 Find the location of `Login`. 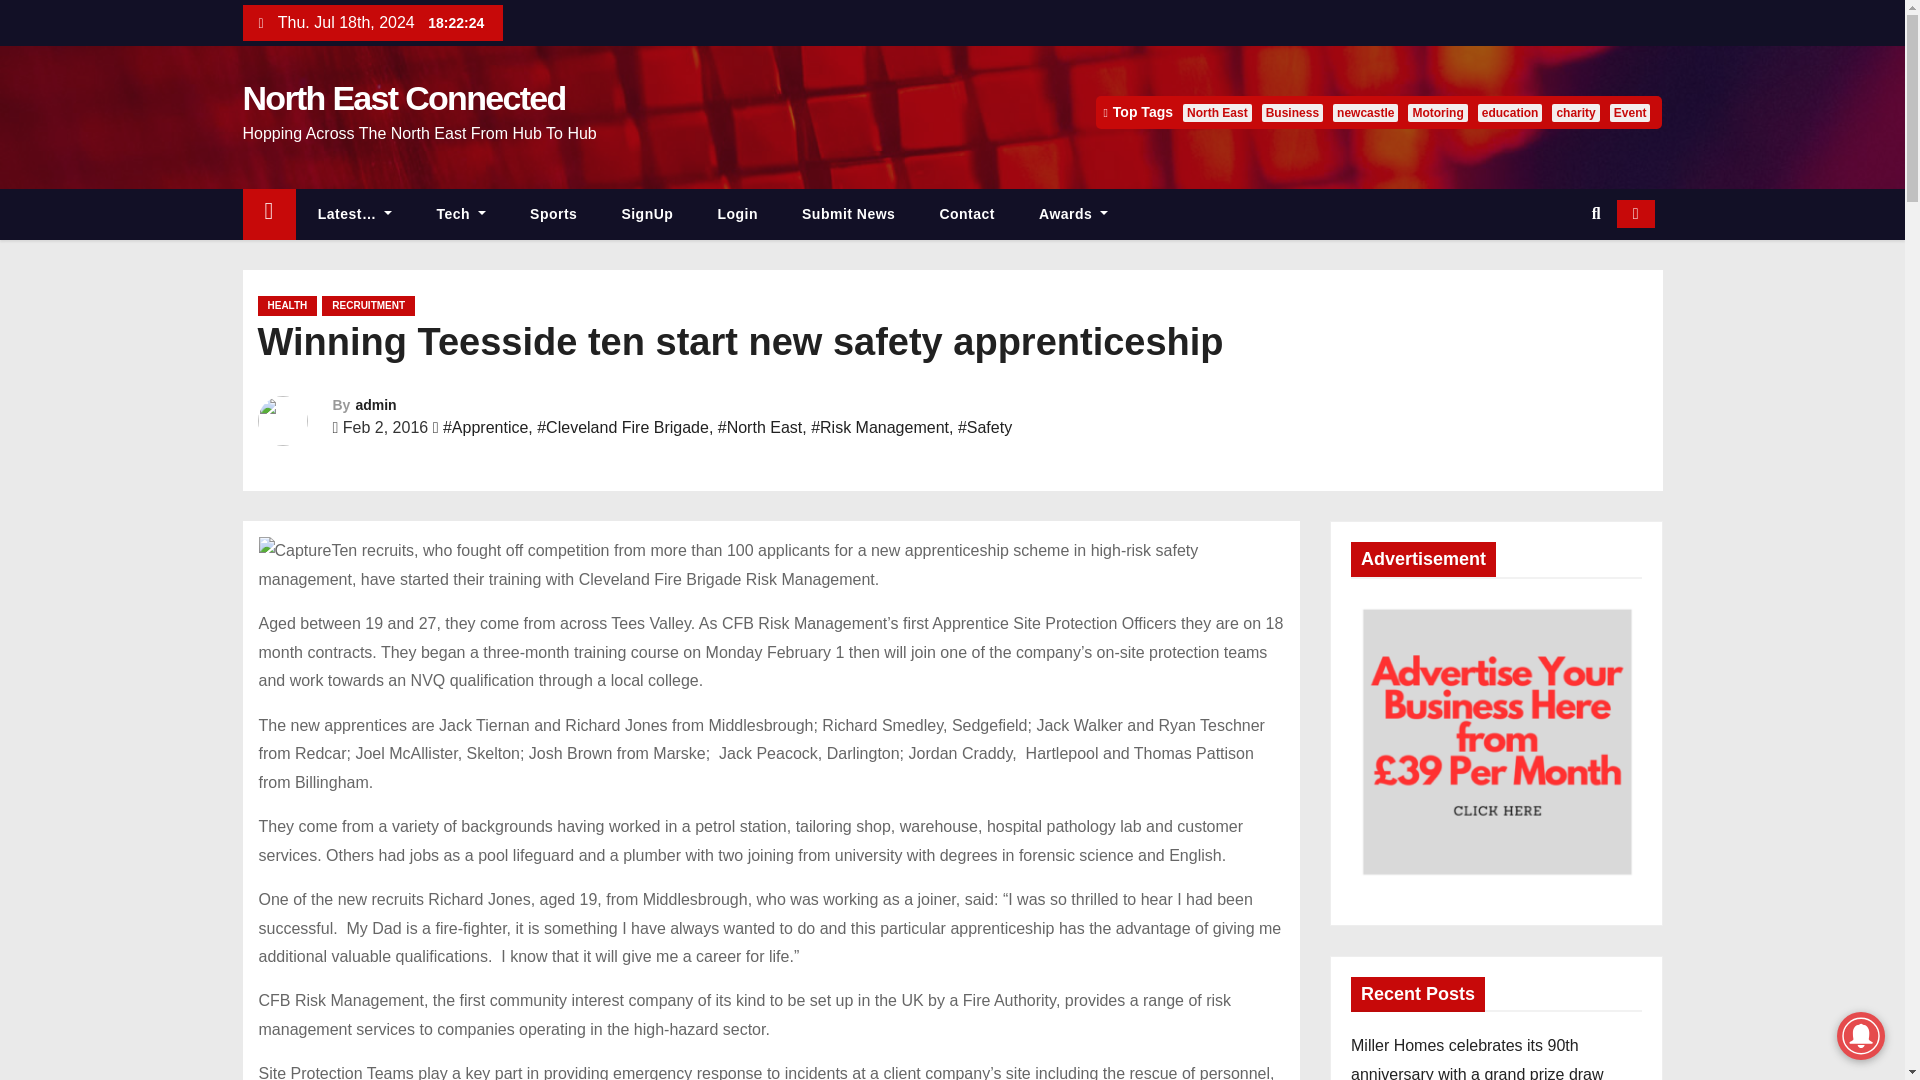

Login is located at coordinates (737, 214).